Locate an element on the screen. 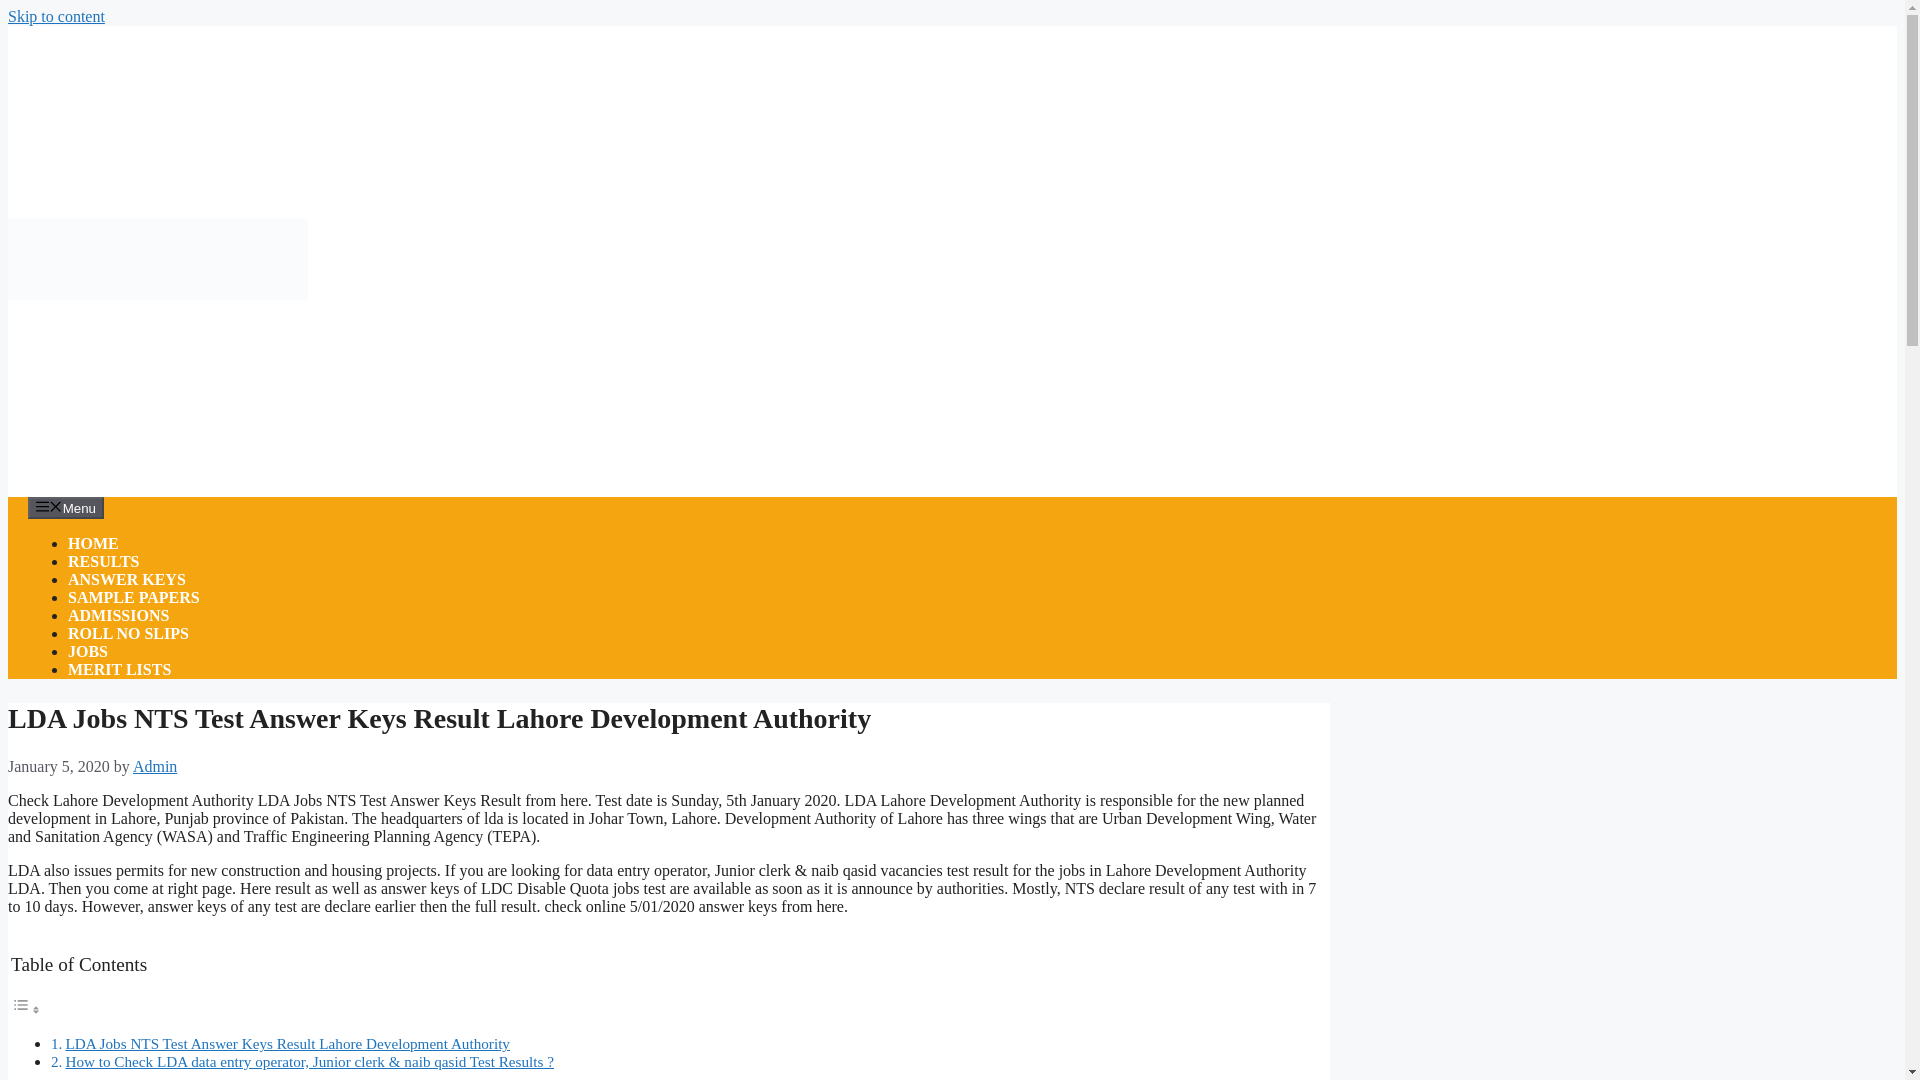 This screenshot has width=1920, height=1080. Skip to content is located at coordinates (56, 16).